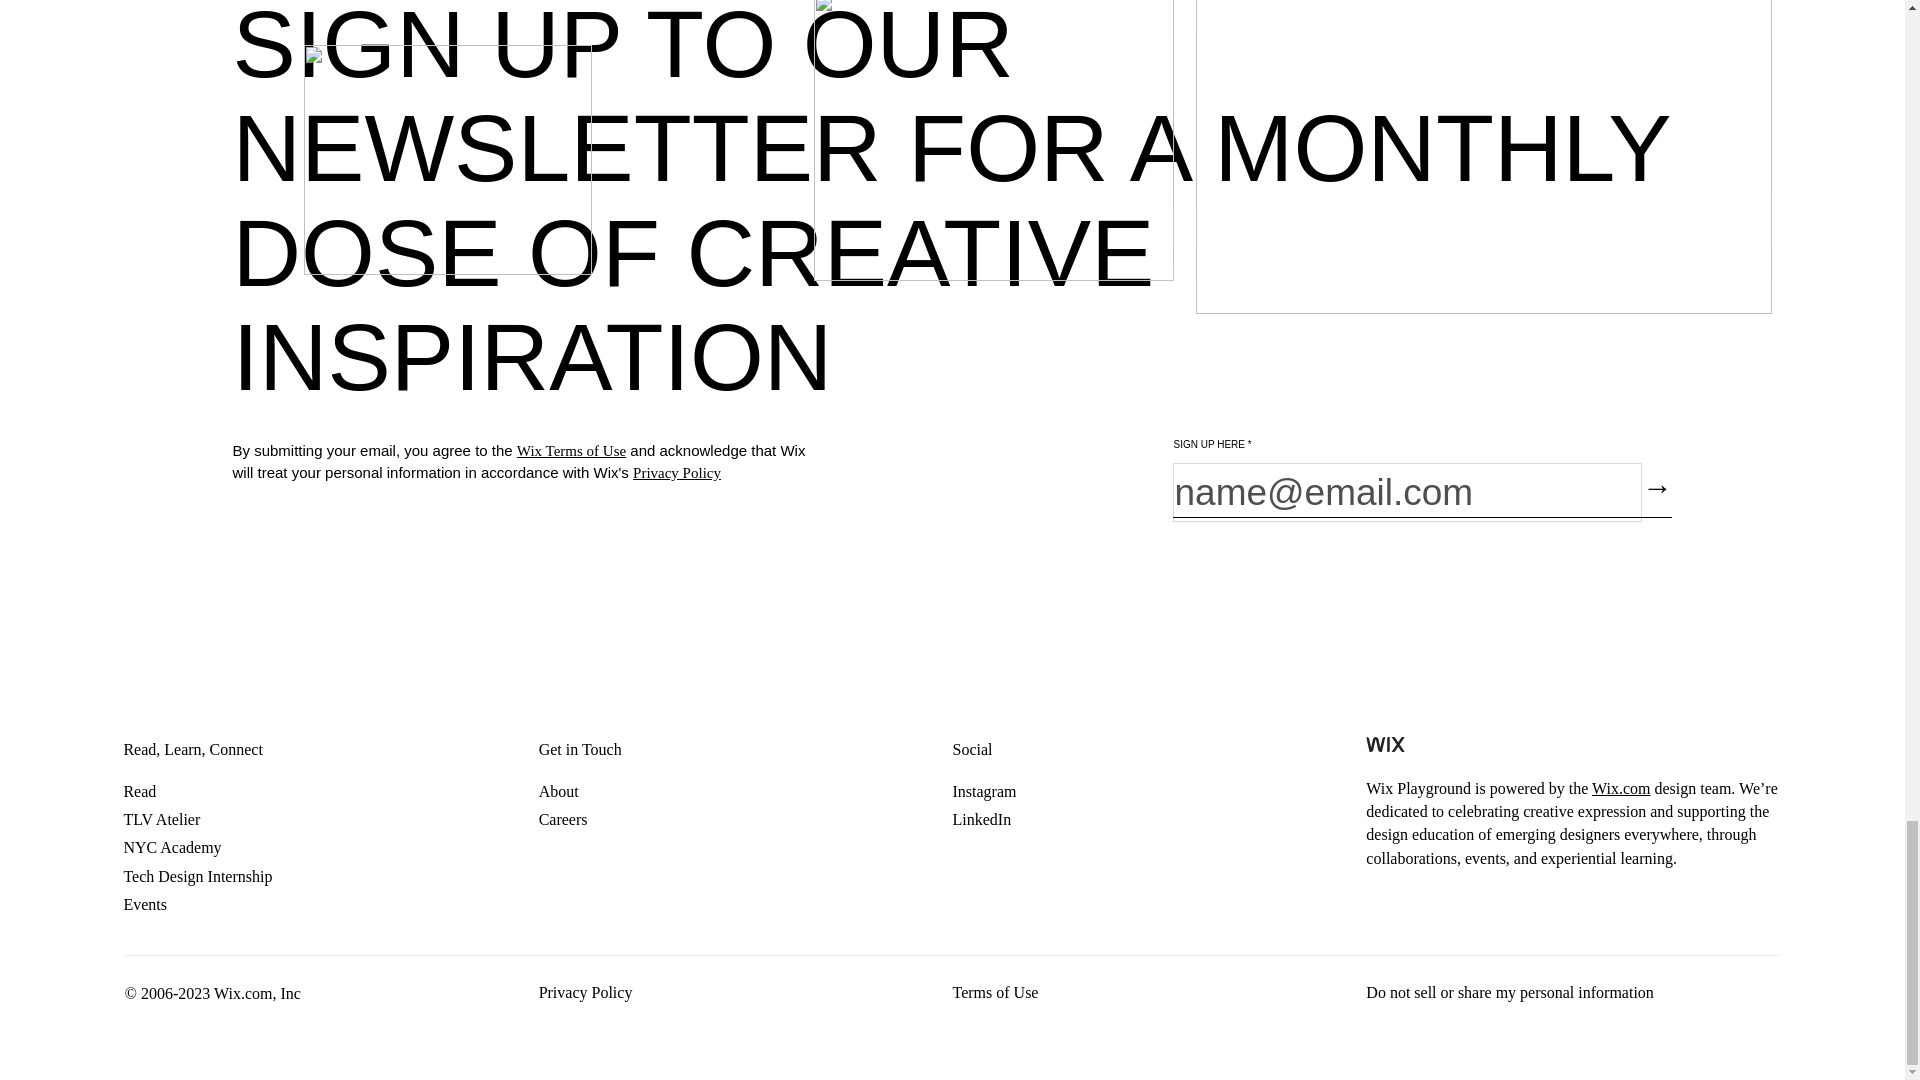 Image resolution: width=1920 pixels, height=1080 pixels. What do you see at coordinates (580, 791) in the screenshot?
I see `About` at bounding box center [580, 791].